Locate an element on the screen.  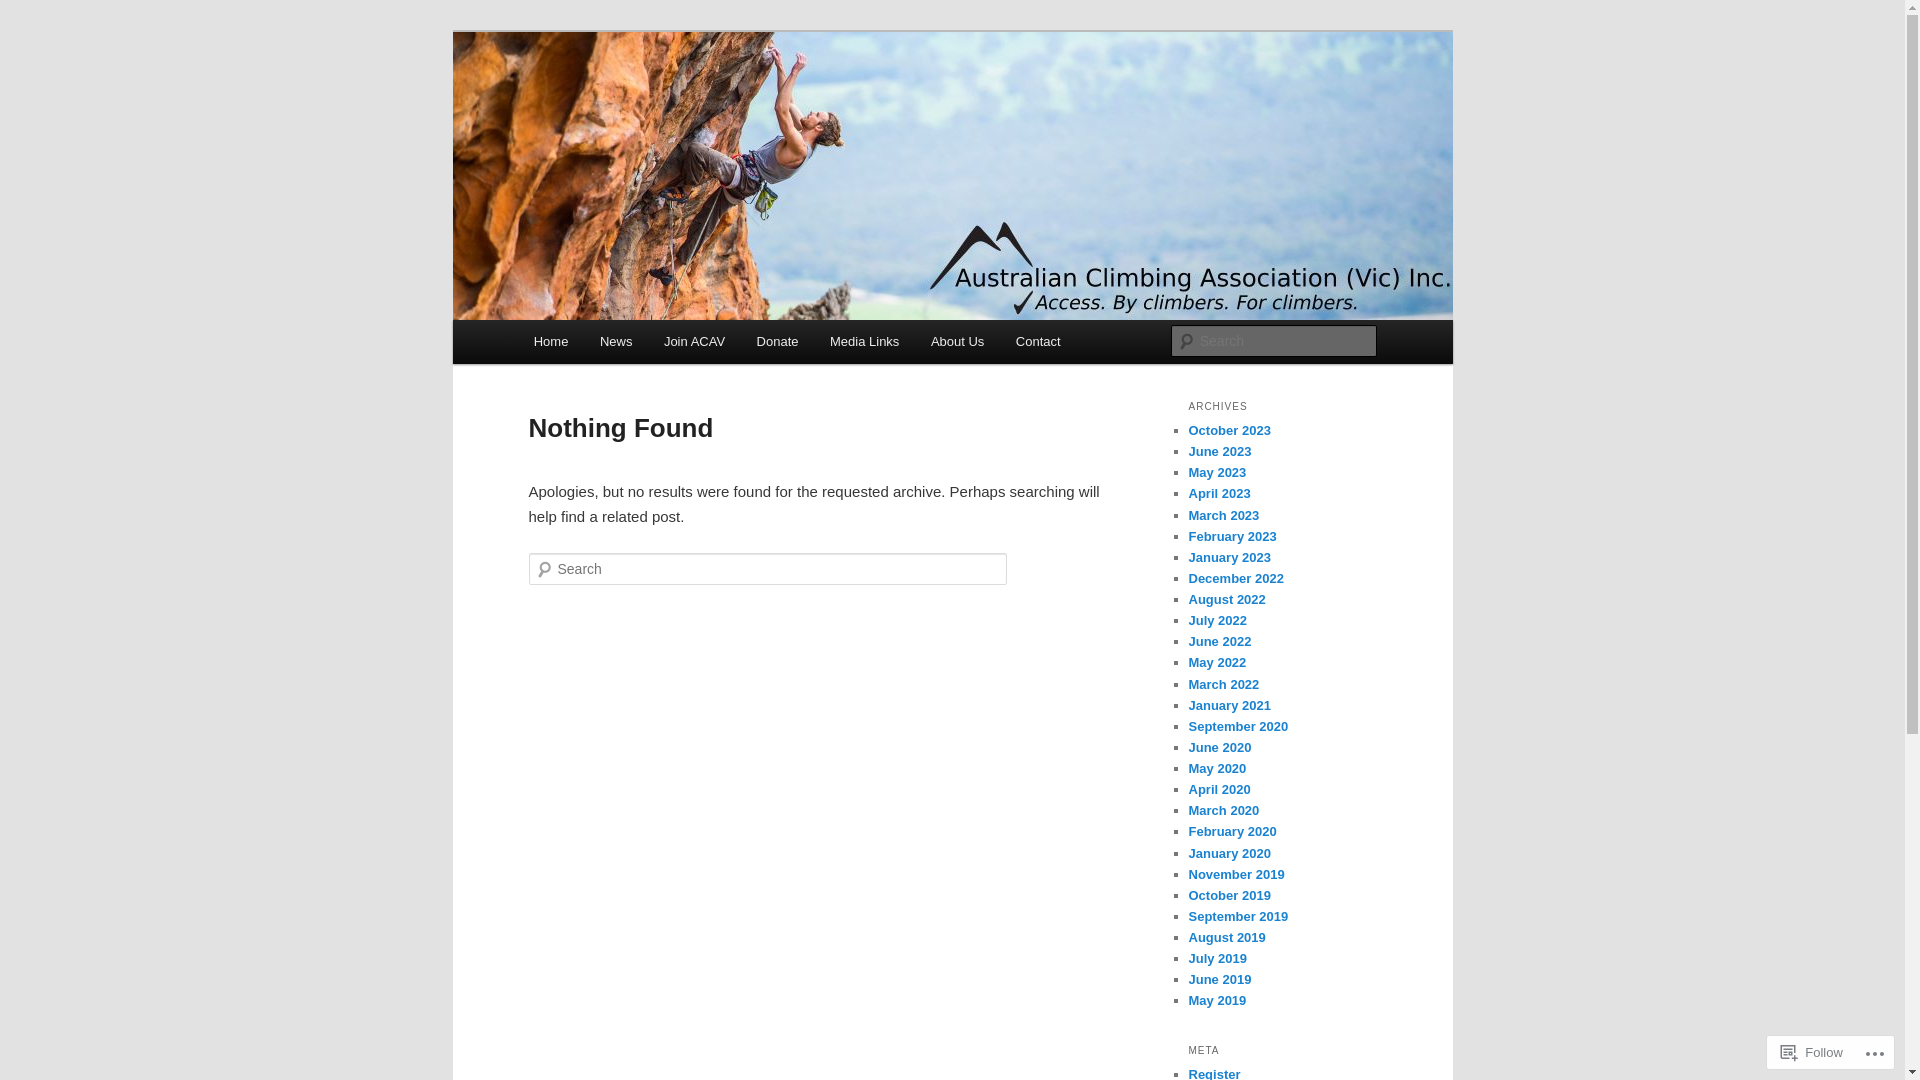
Media Links is located at coordinates (864, 342).